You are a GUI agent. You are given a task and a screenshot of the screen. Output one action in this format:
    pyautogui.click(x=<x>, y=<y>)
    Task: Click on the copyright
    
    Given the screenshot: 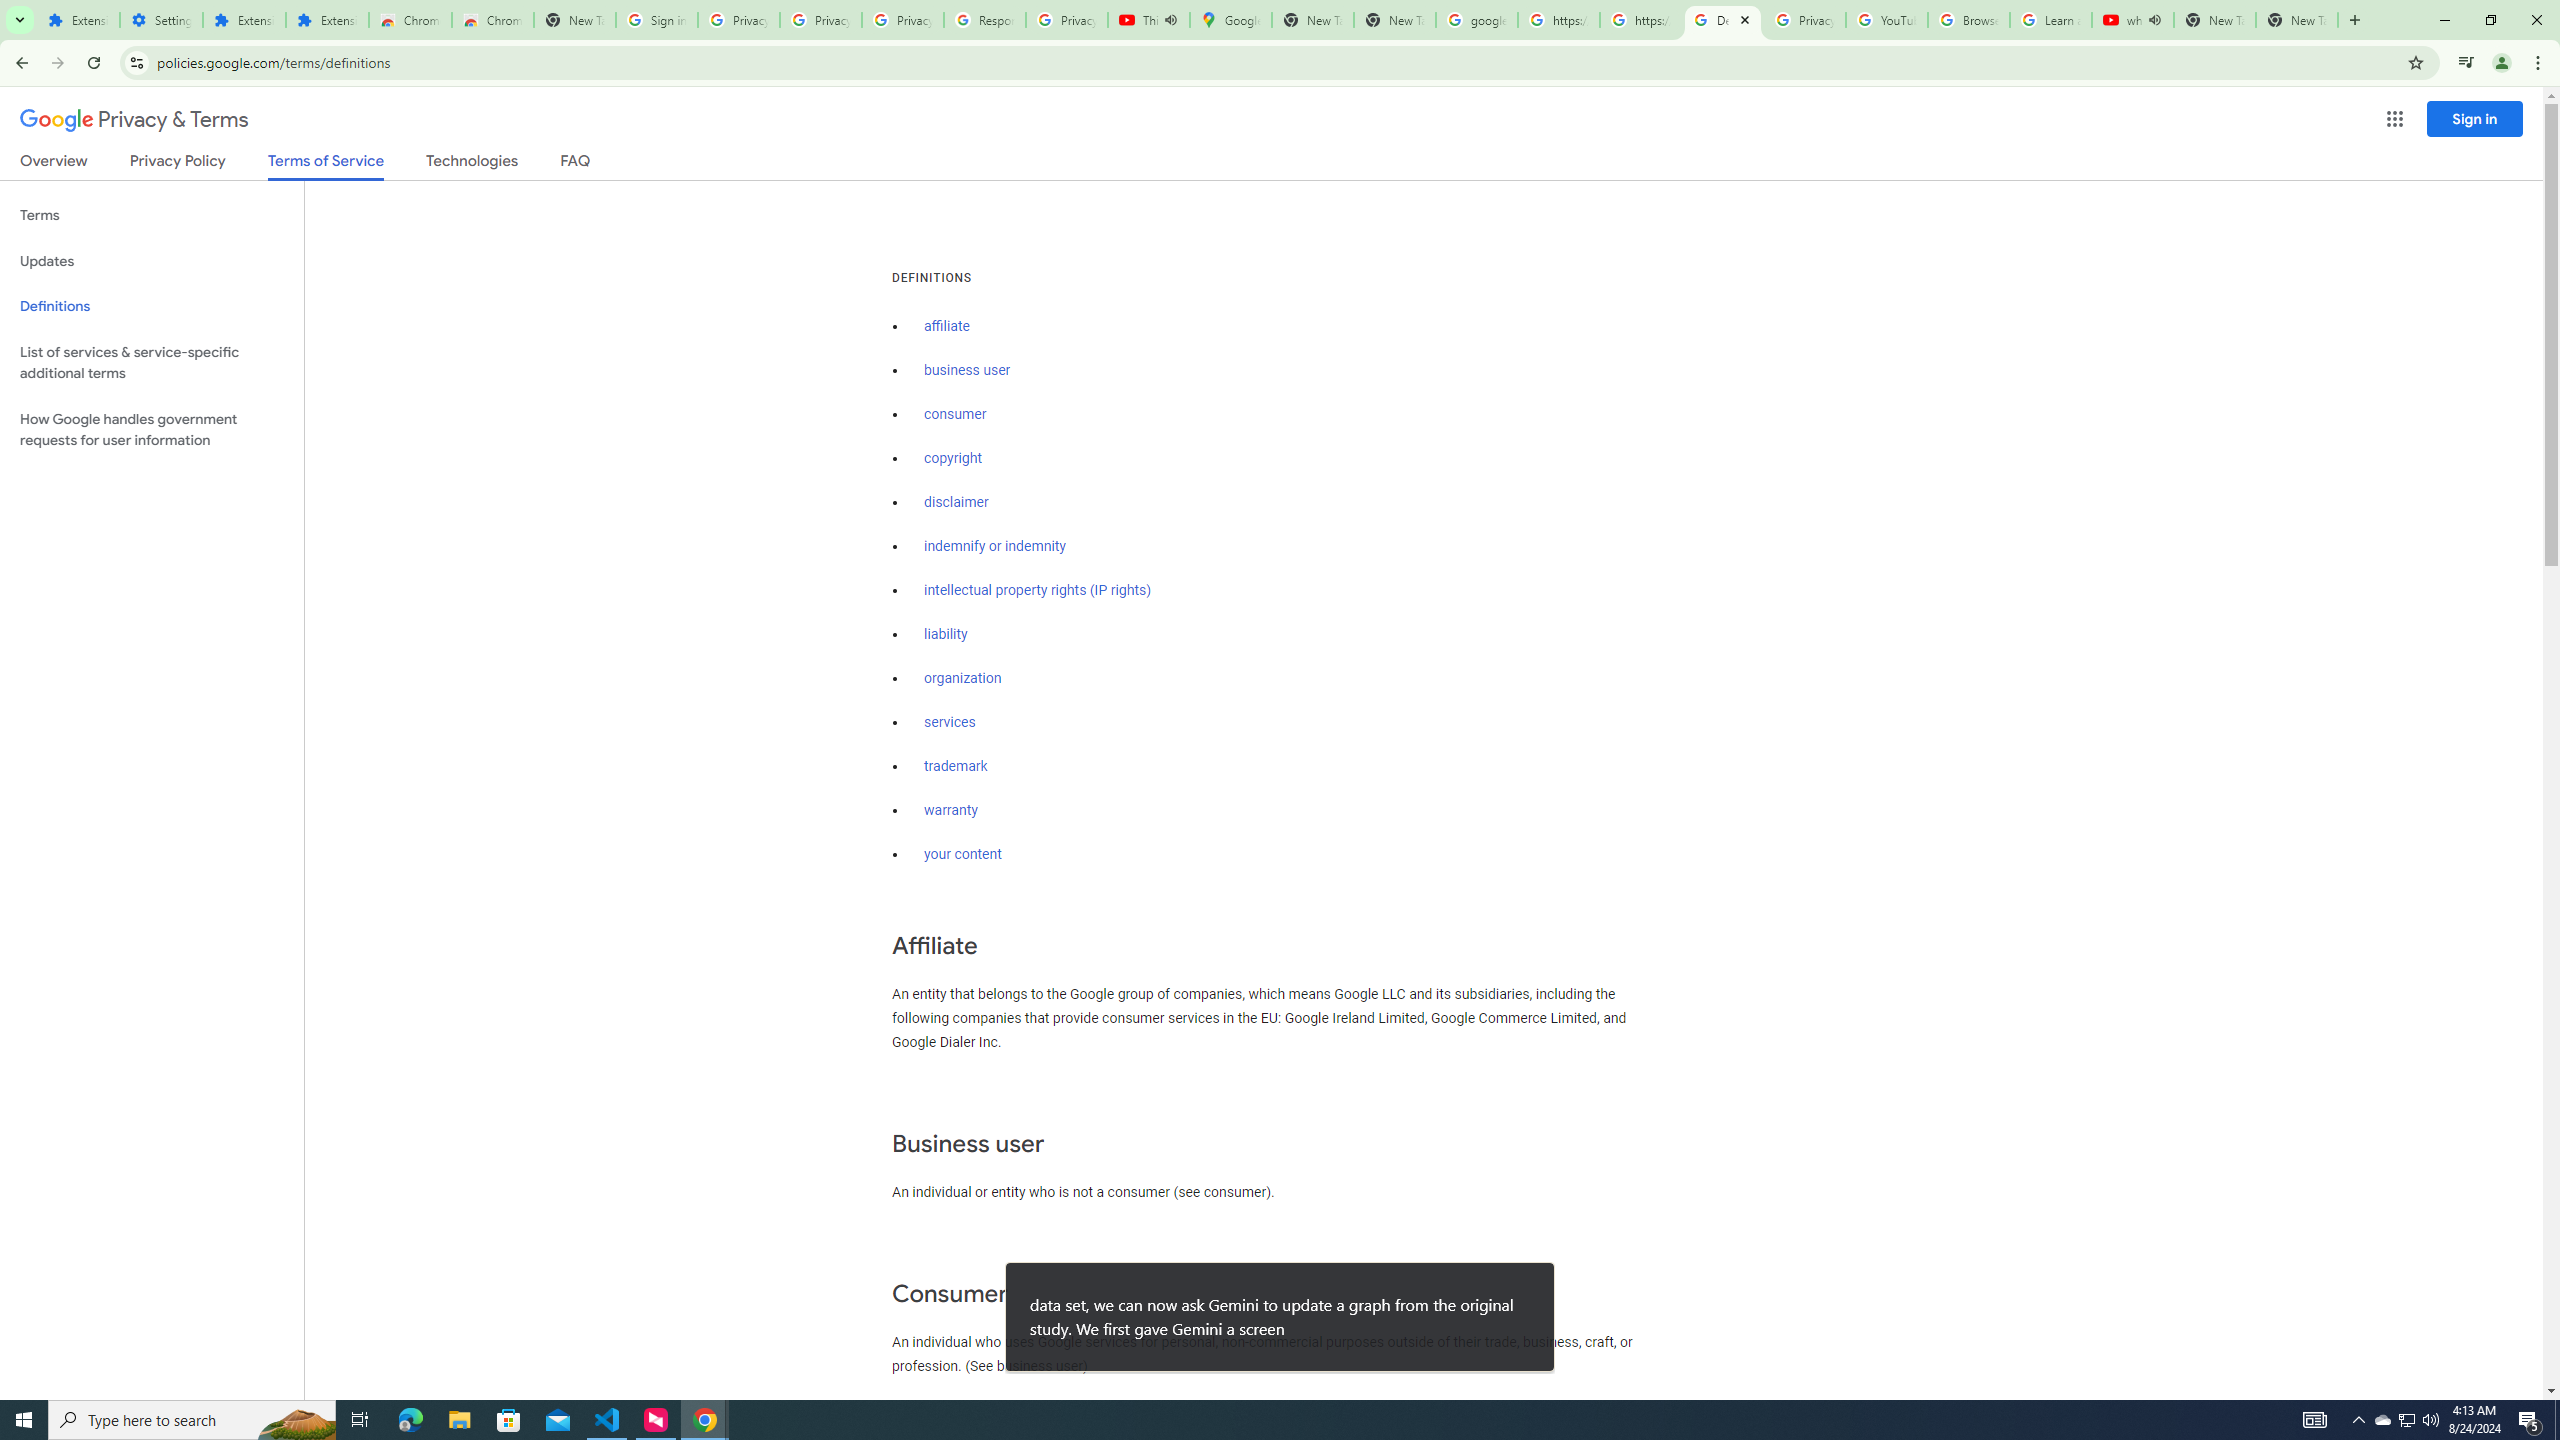 What is the action you would take?
    pyautogui.click(x=954, y=458)
    